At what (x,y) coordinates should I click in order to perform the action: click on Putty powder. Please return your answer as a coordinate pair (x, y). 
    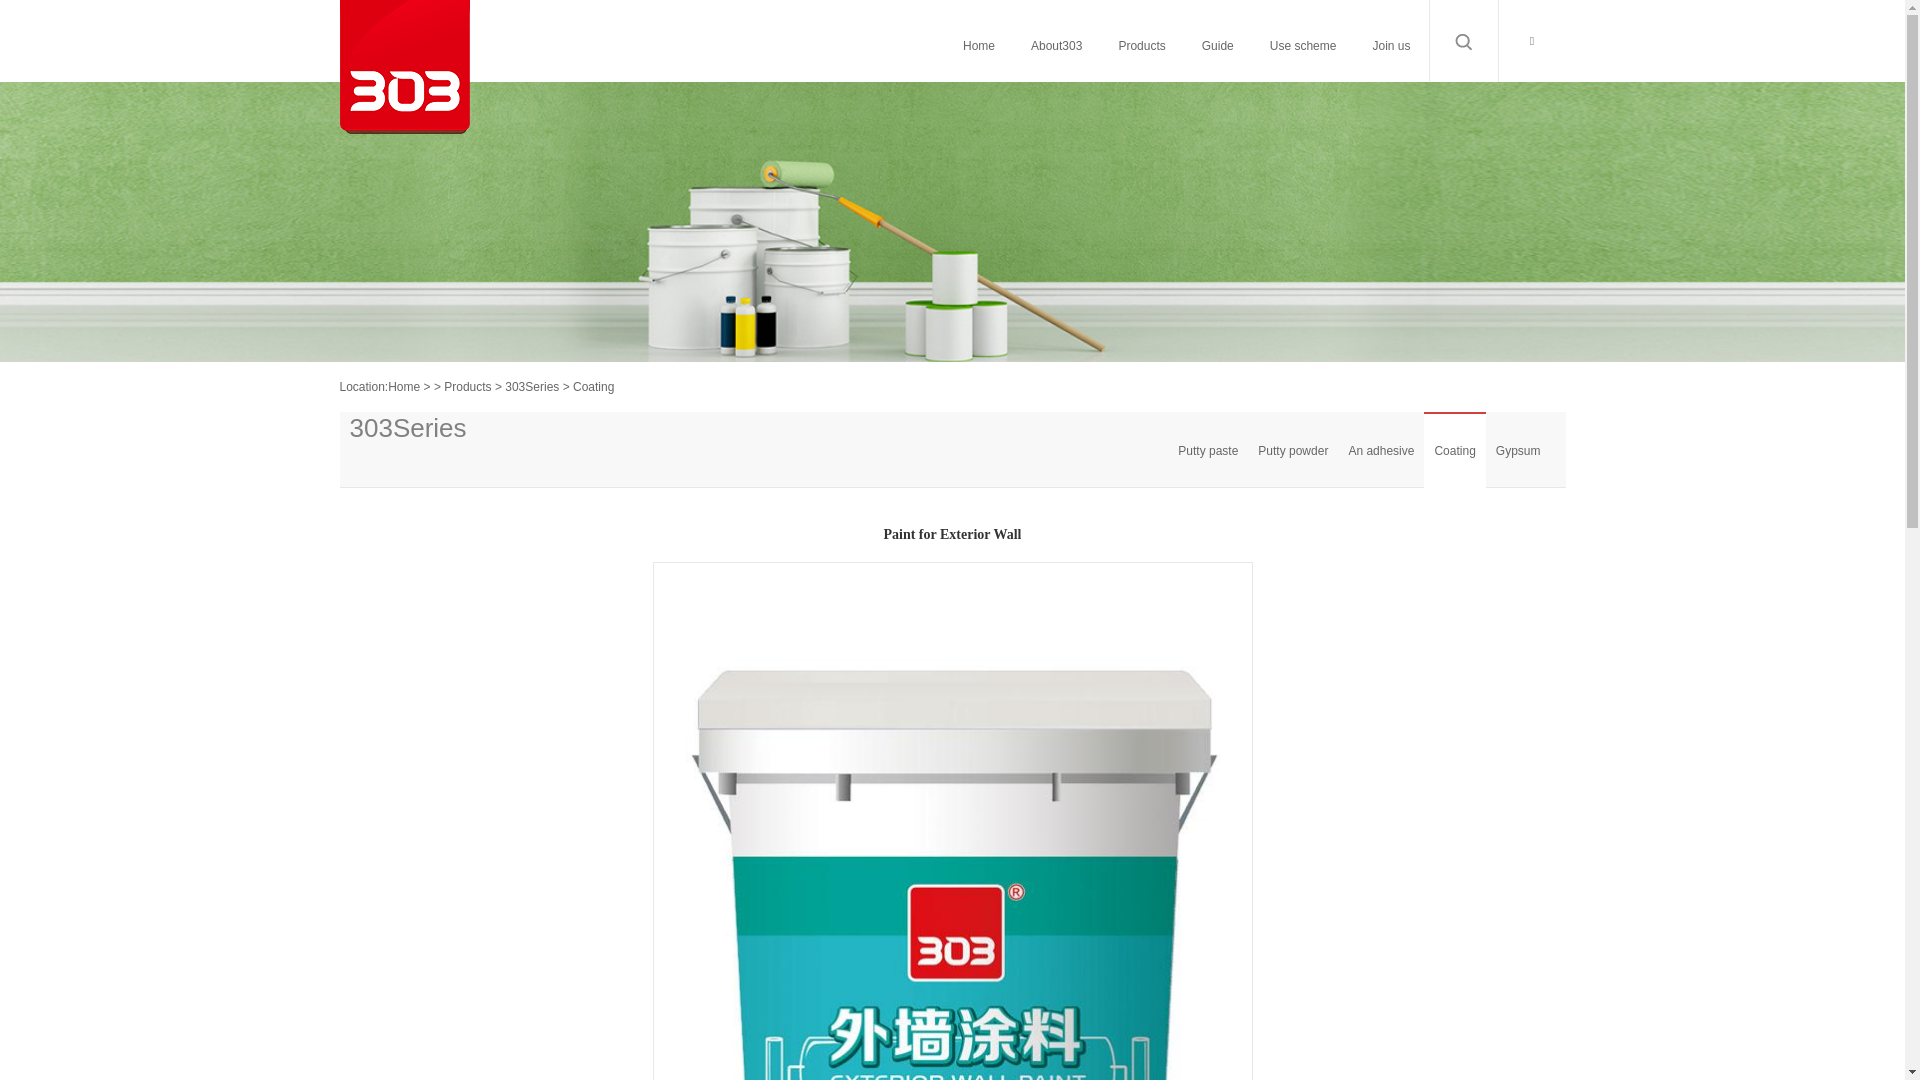
    Looking at the image, I should click on (1293, 450).